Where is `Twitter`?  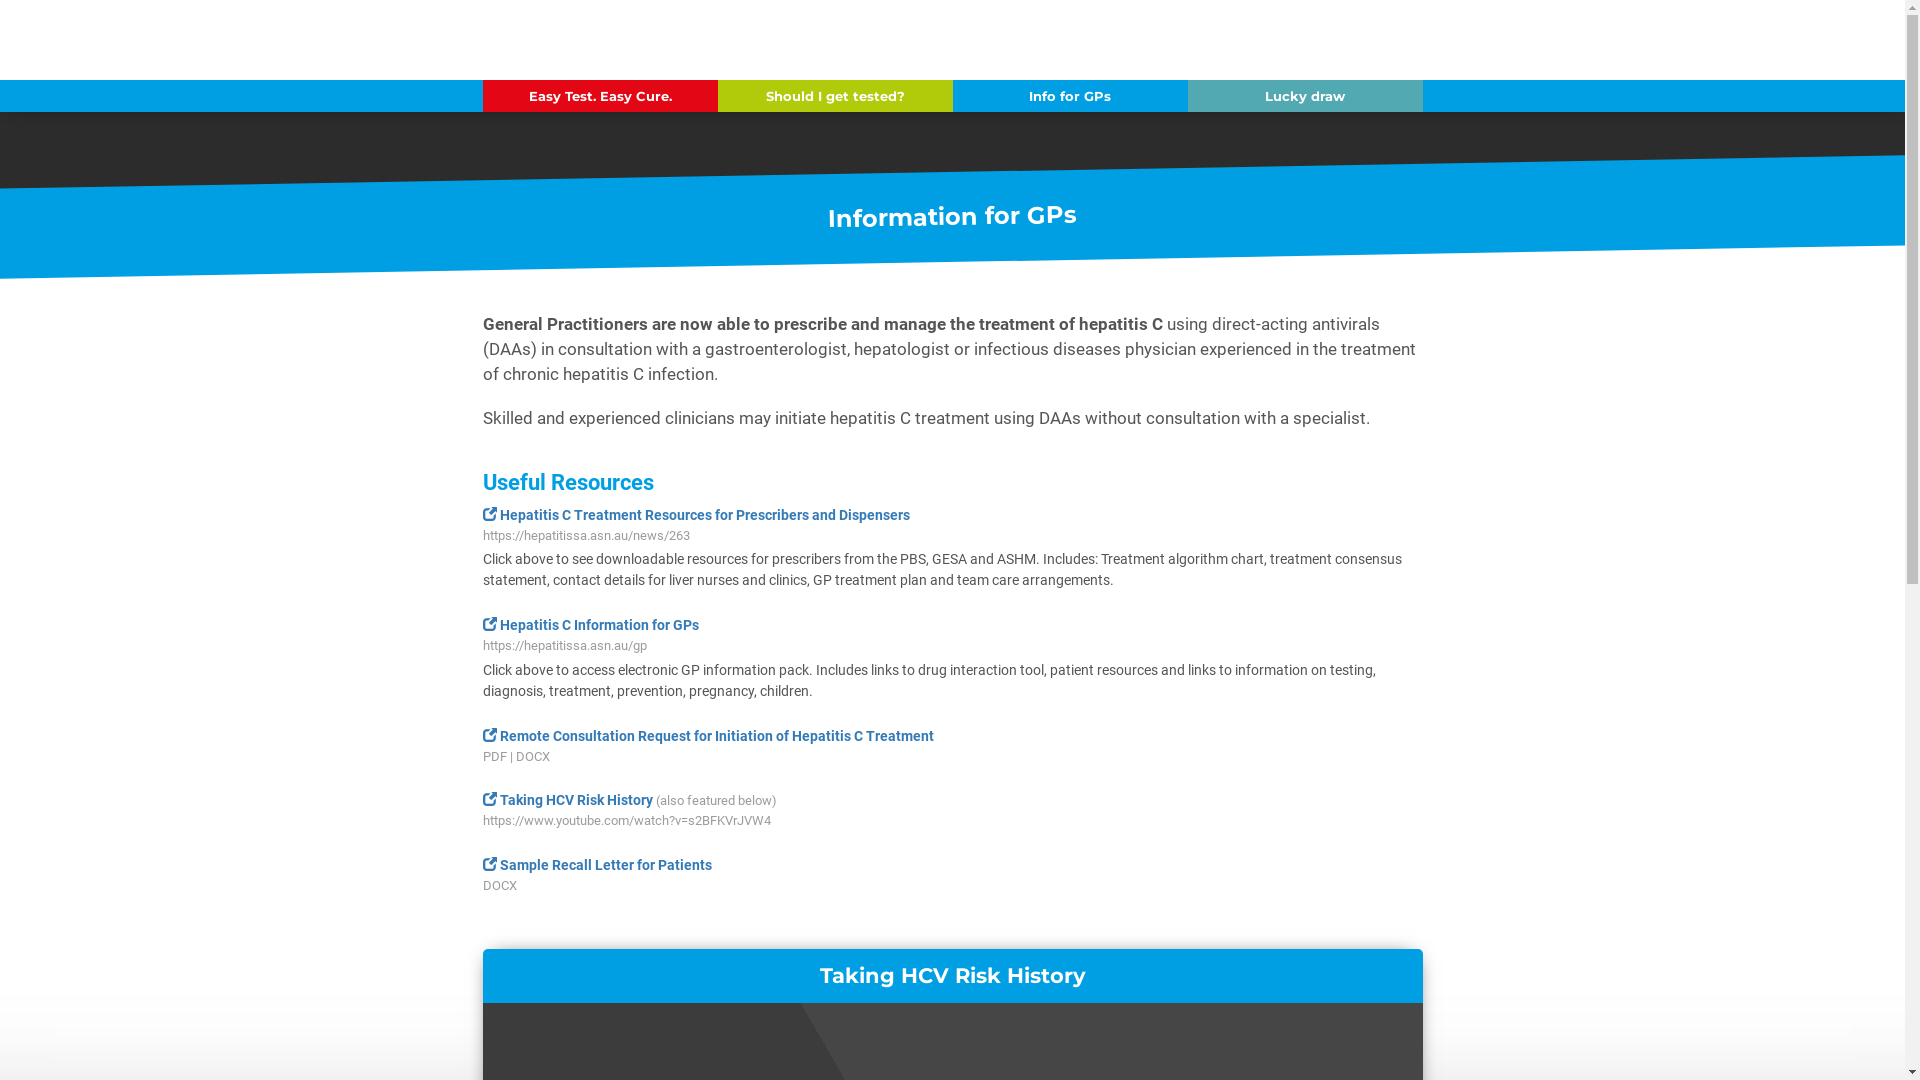 Twitter is located at coordinates (1390, 39).